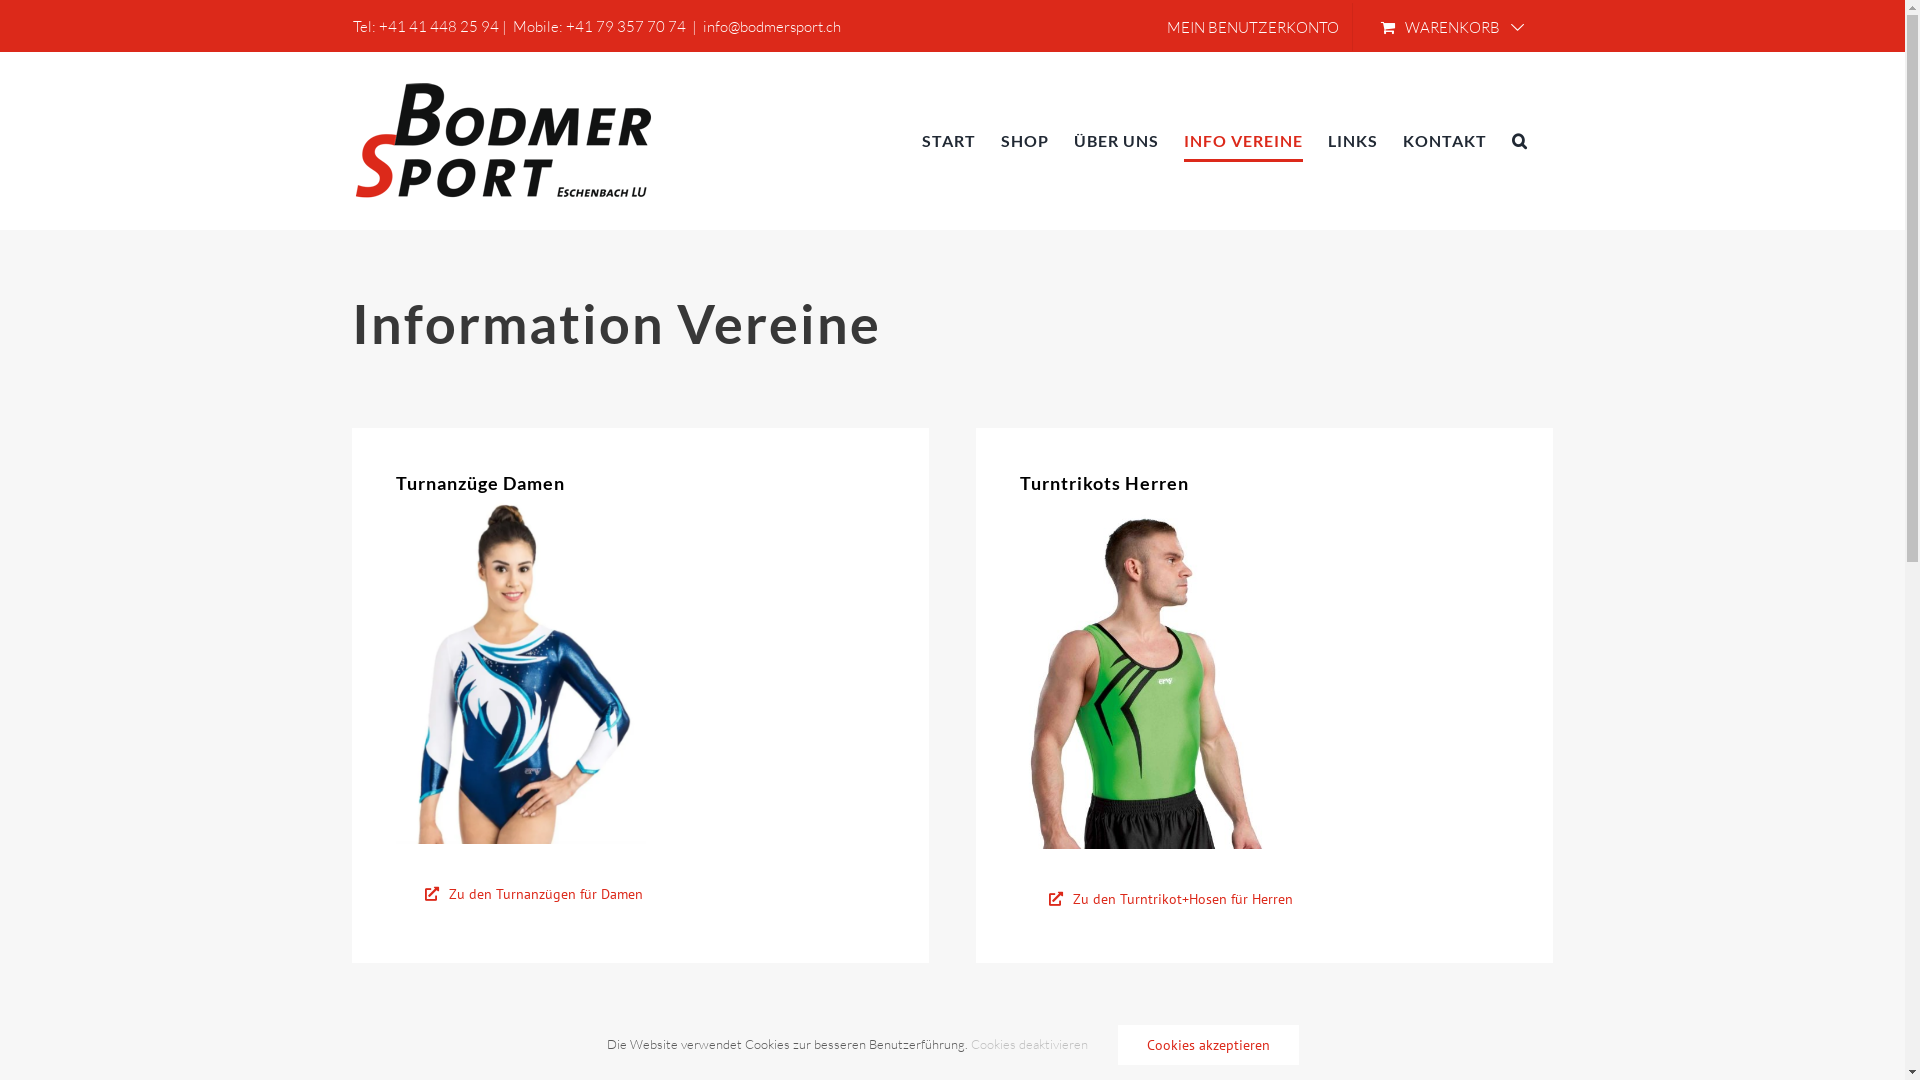 This screenshot has height=1080, width=1920. What do you see at coordinates (1024, 140) in the screenshot?
I see `SHOP` at bounding box center [1024, 140].